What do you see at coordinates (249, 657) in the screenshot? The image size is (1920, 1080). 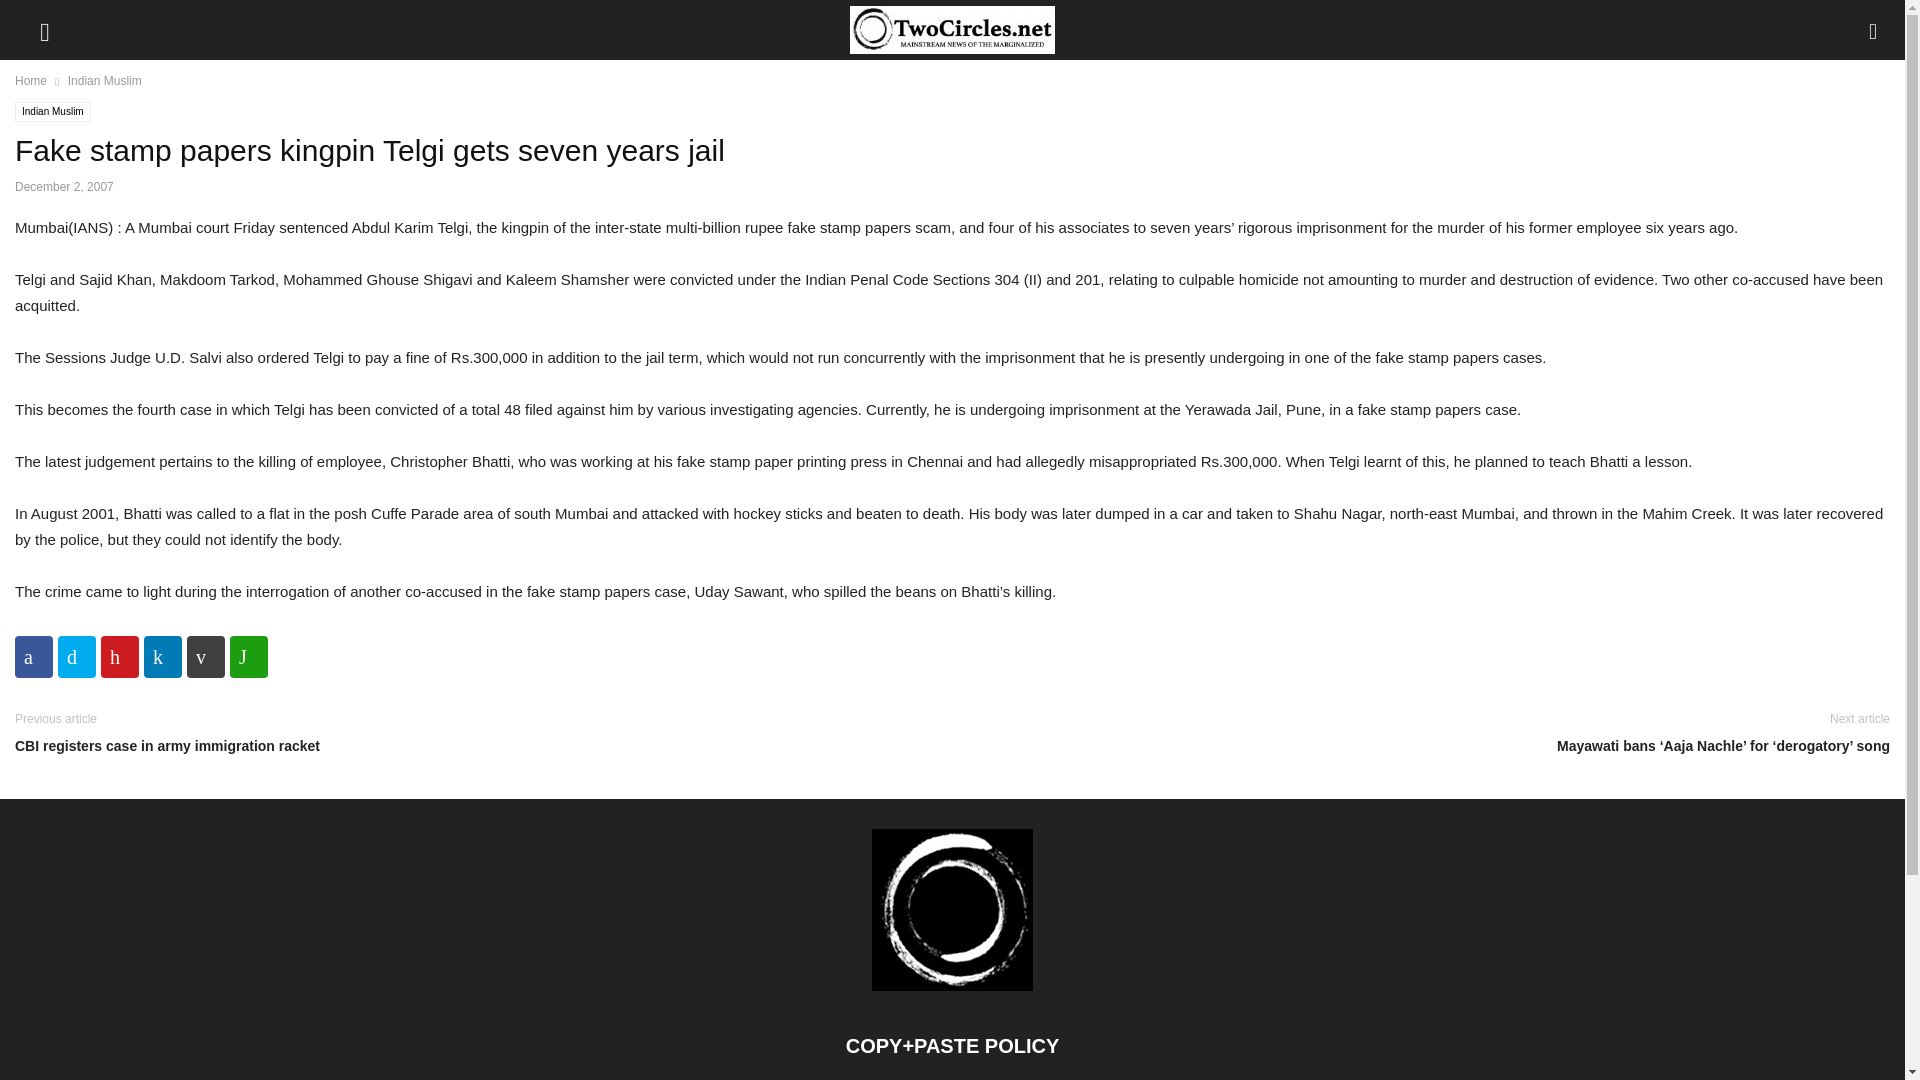 I see `Share on WhatsApp` at bounding box center [249, 657].